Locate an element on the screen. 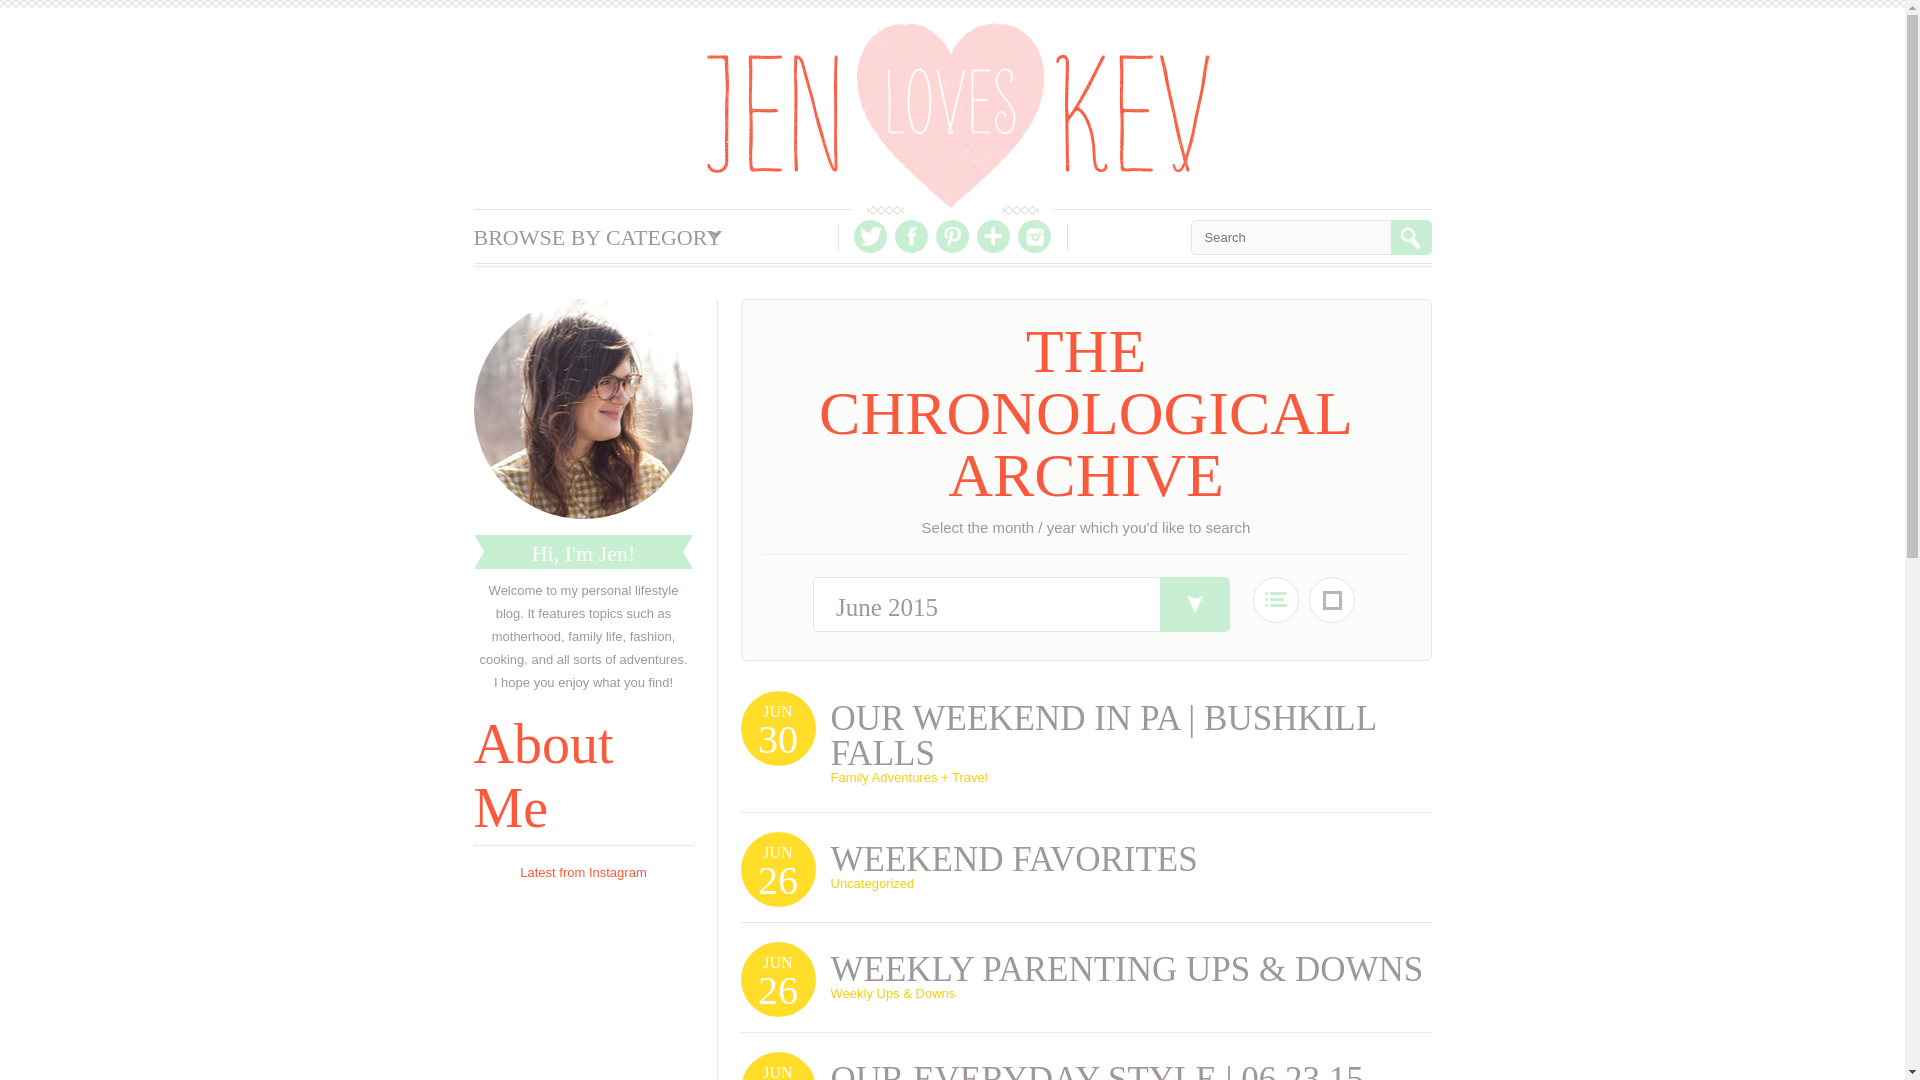 This screenshot has width=1920, height=1080. BROWSE BY CATEGORY is located at coordinates (598, 236).